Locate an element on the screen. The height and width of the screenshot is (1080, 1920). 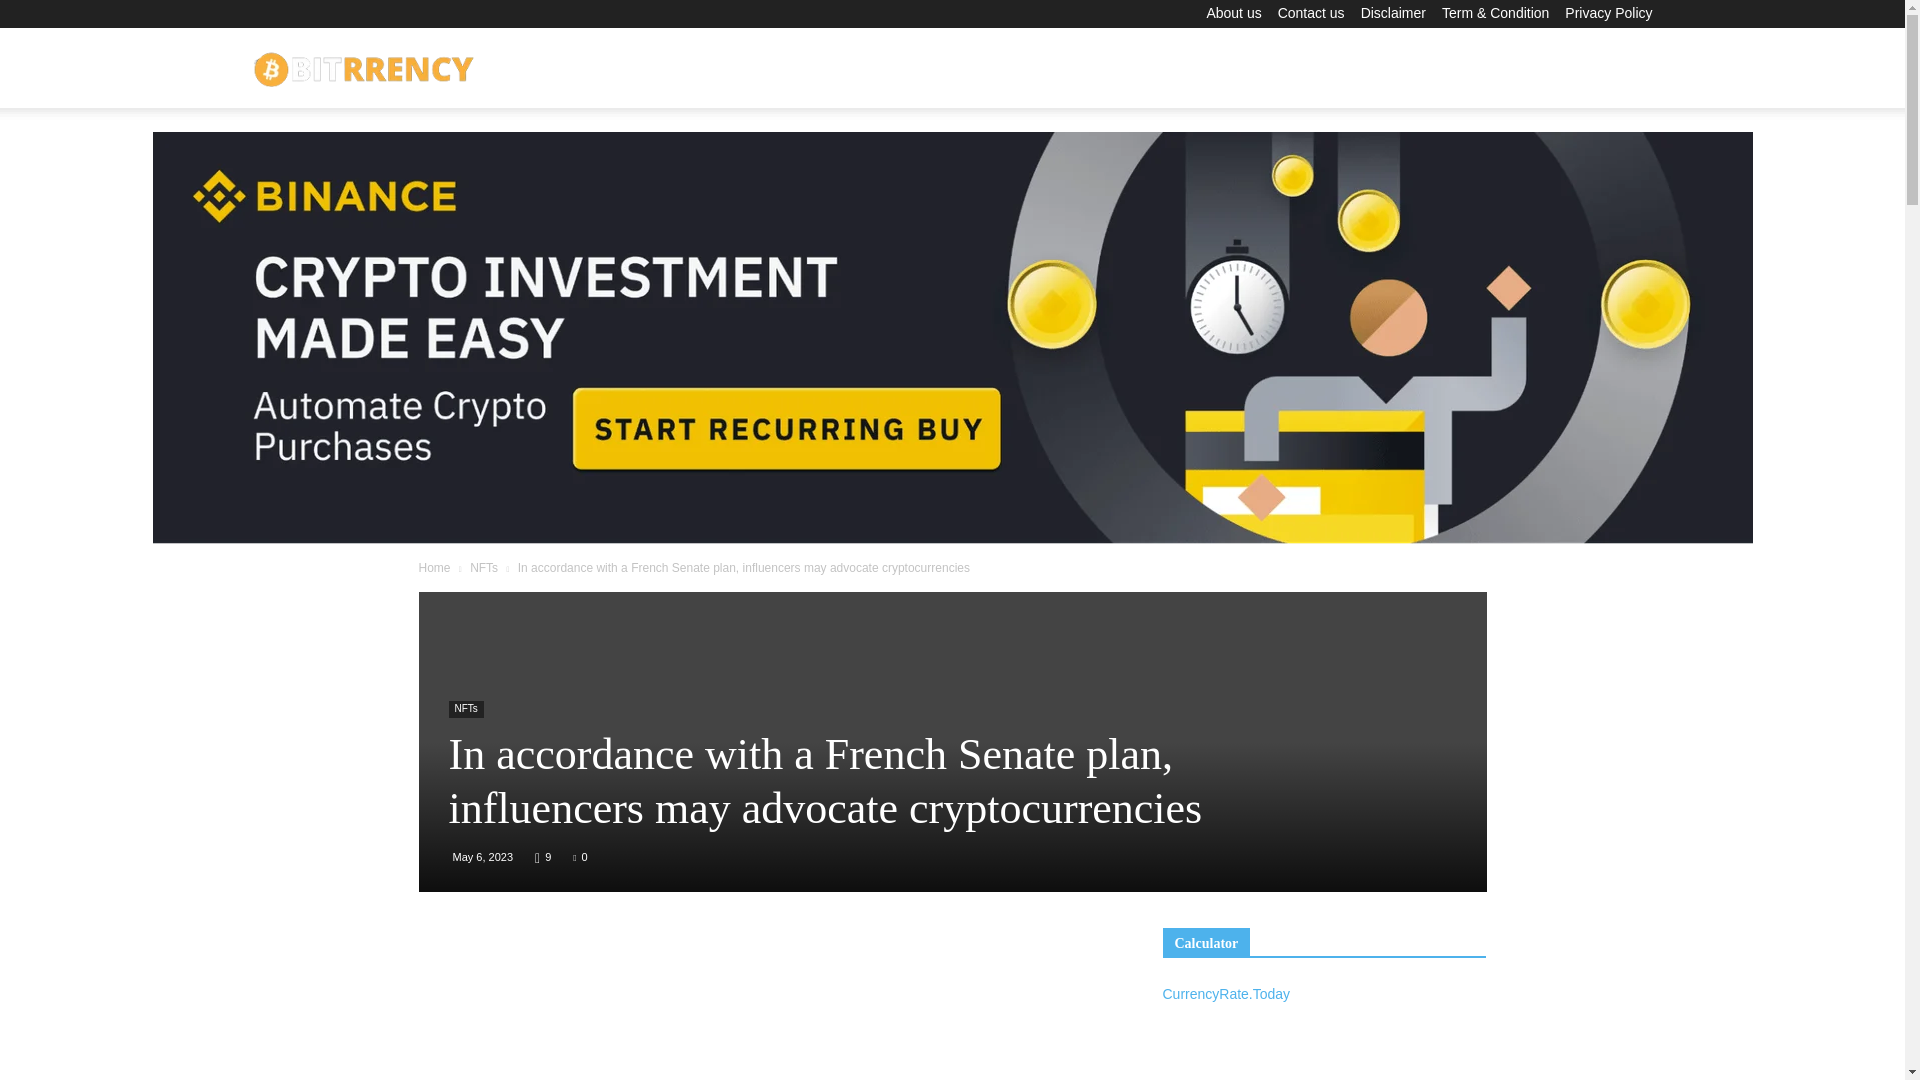
Metaverse is located at coordinates (1322, 68).